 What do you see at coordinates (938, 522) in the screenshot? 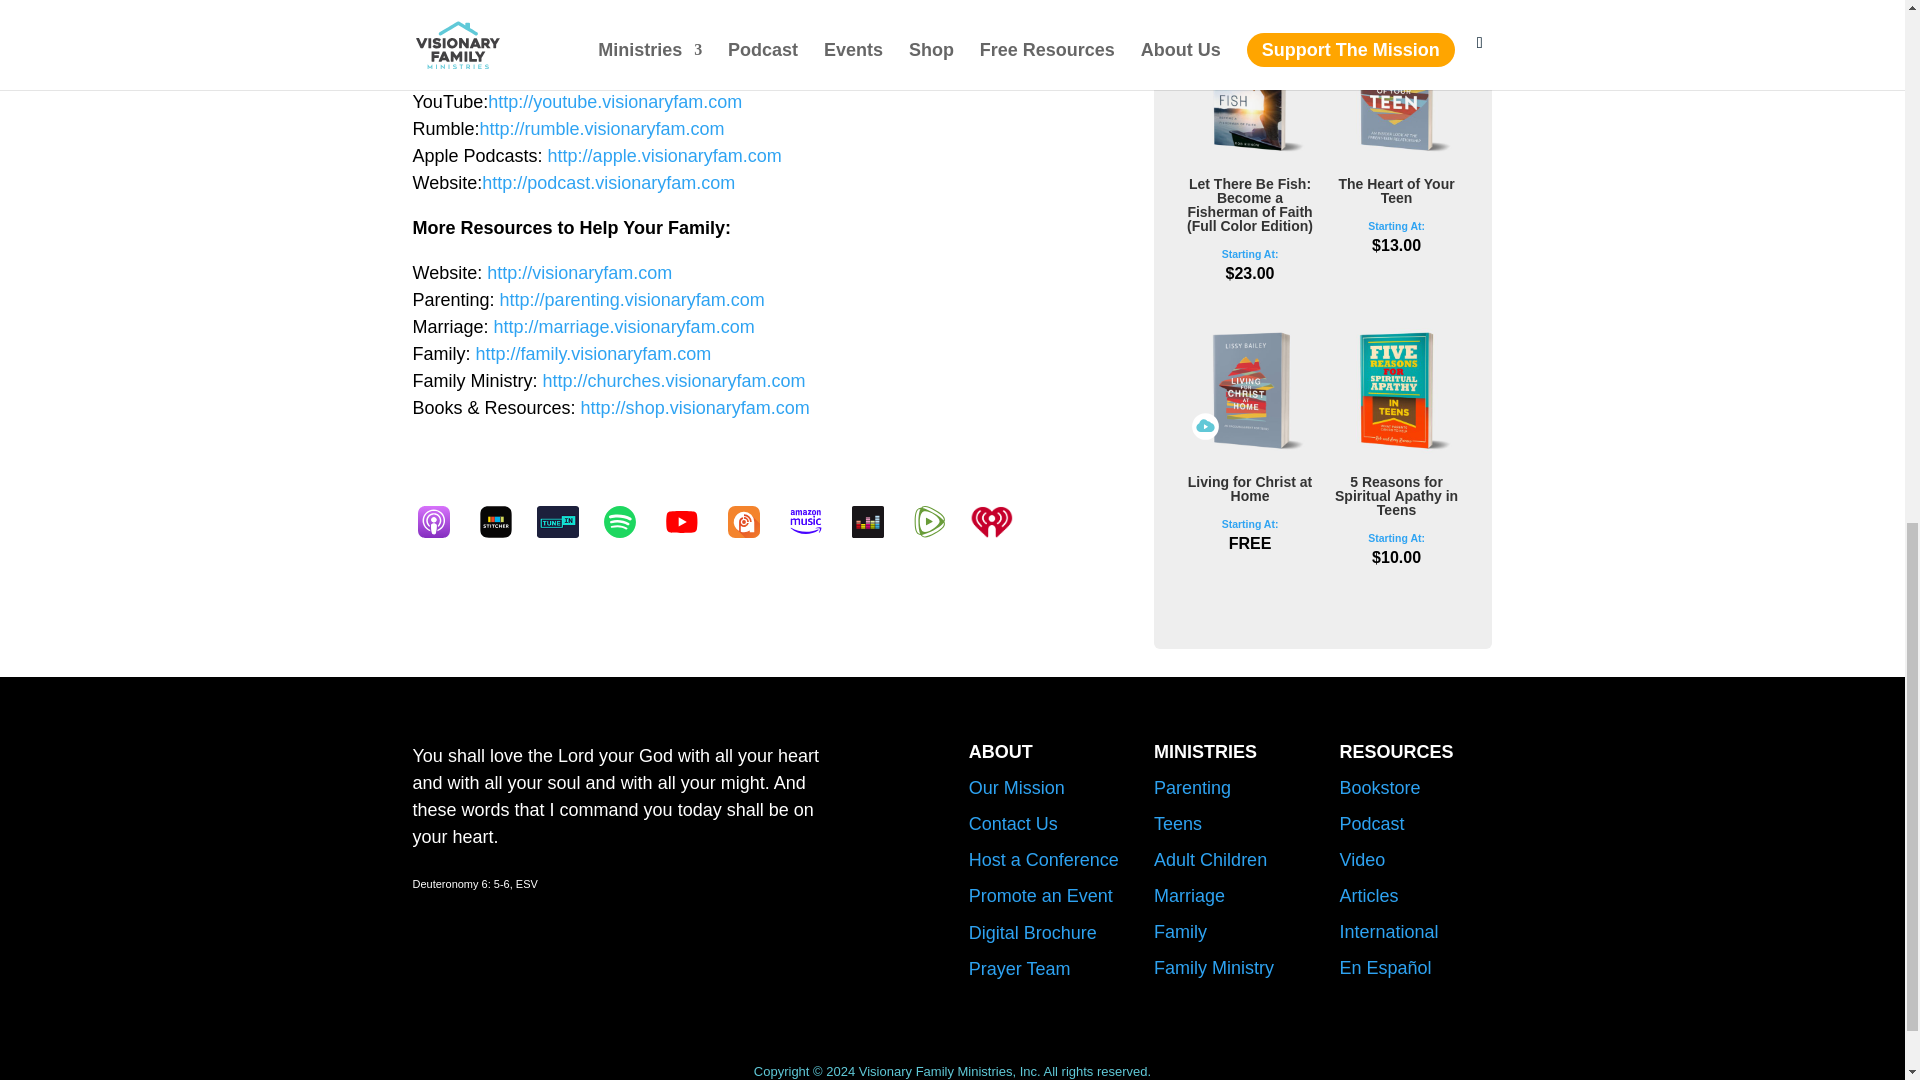
I see `Rumble` at bounding box center [938, 522].